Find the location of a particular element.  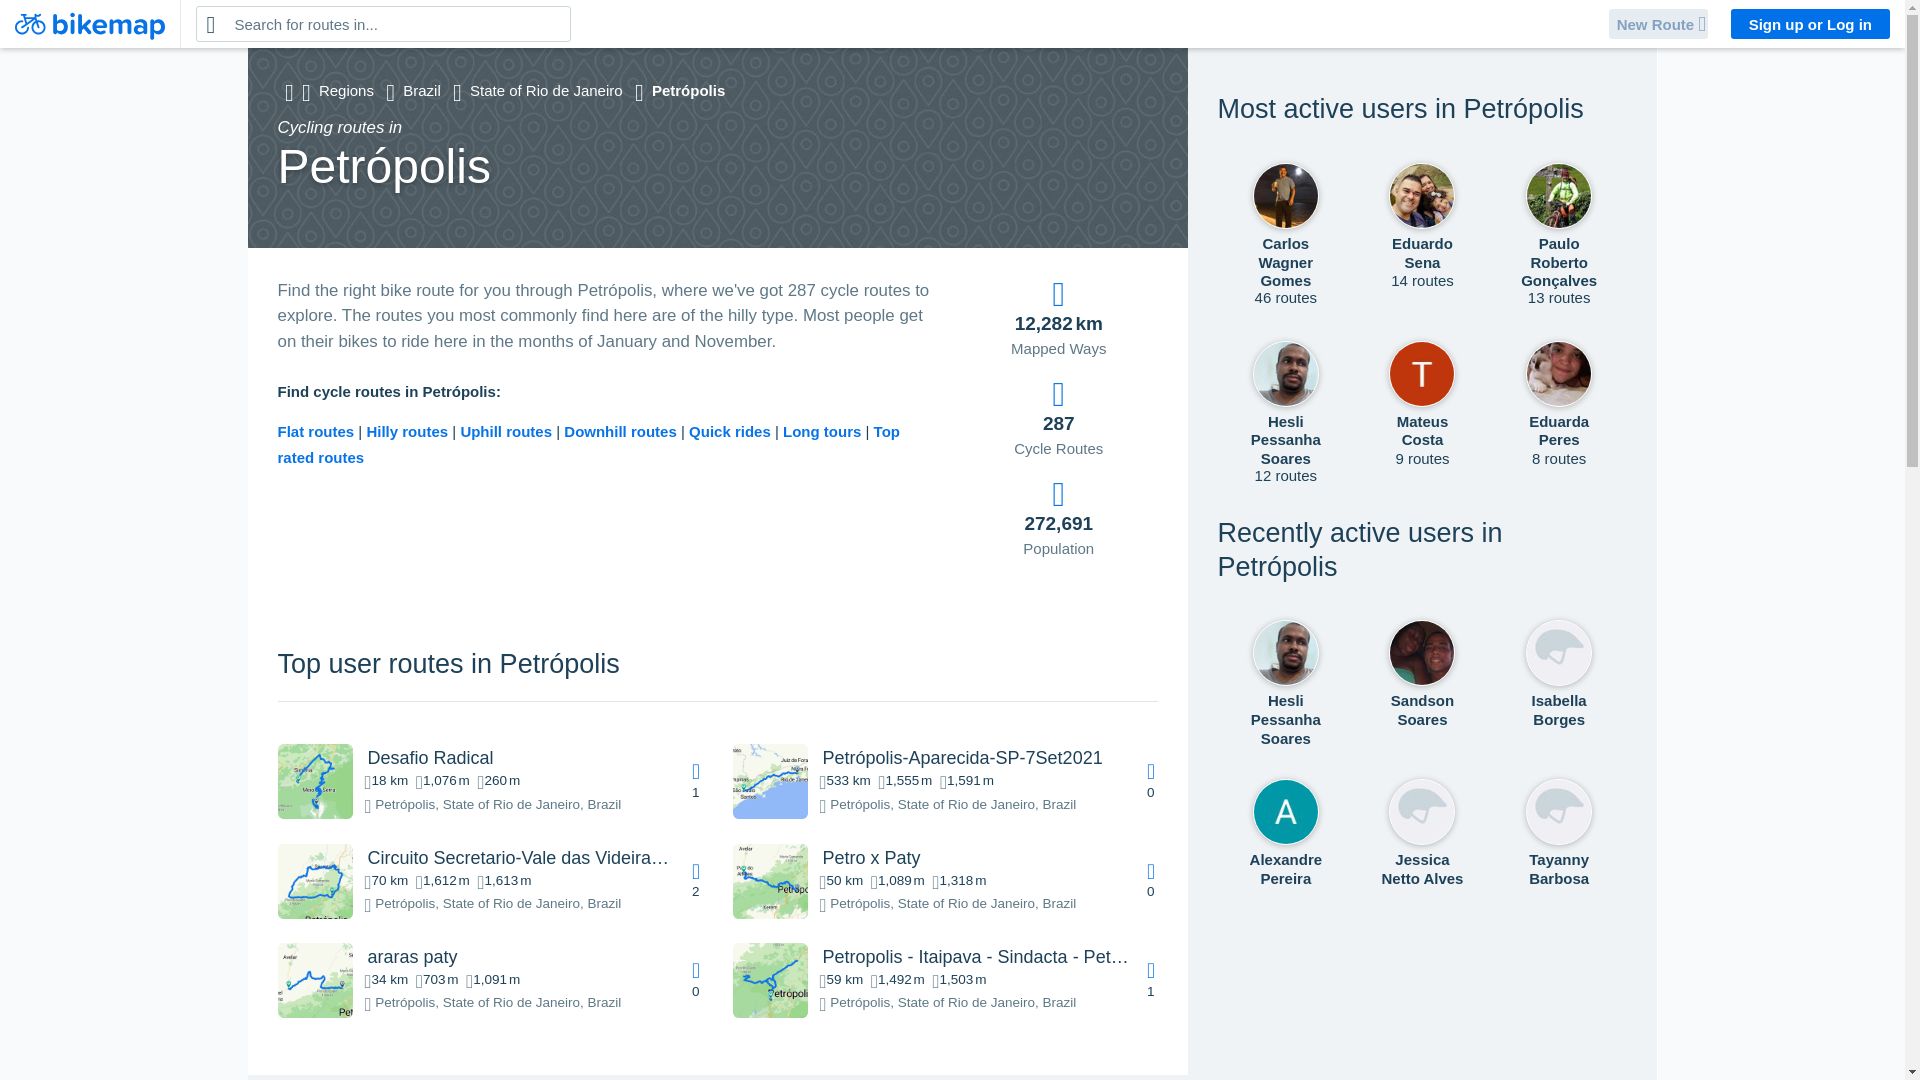

Petro x Paty is located at coordinates (870, 858).